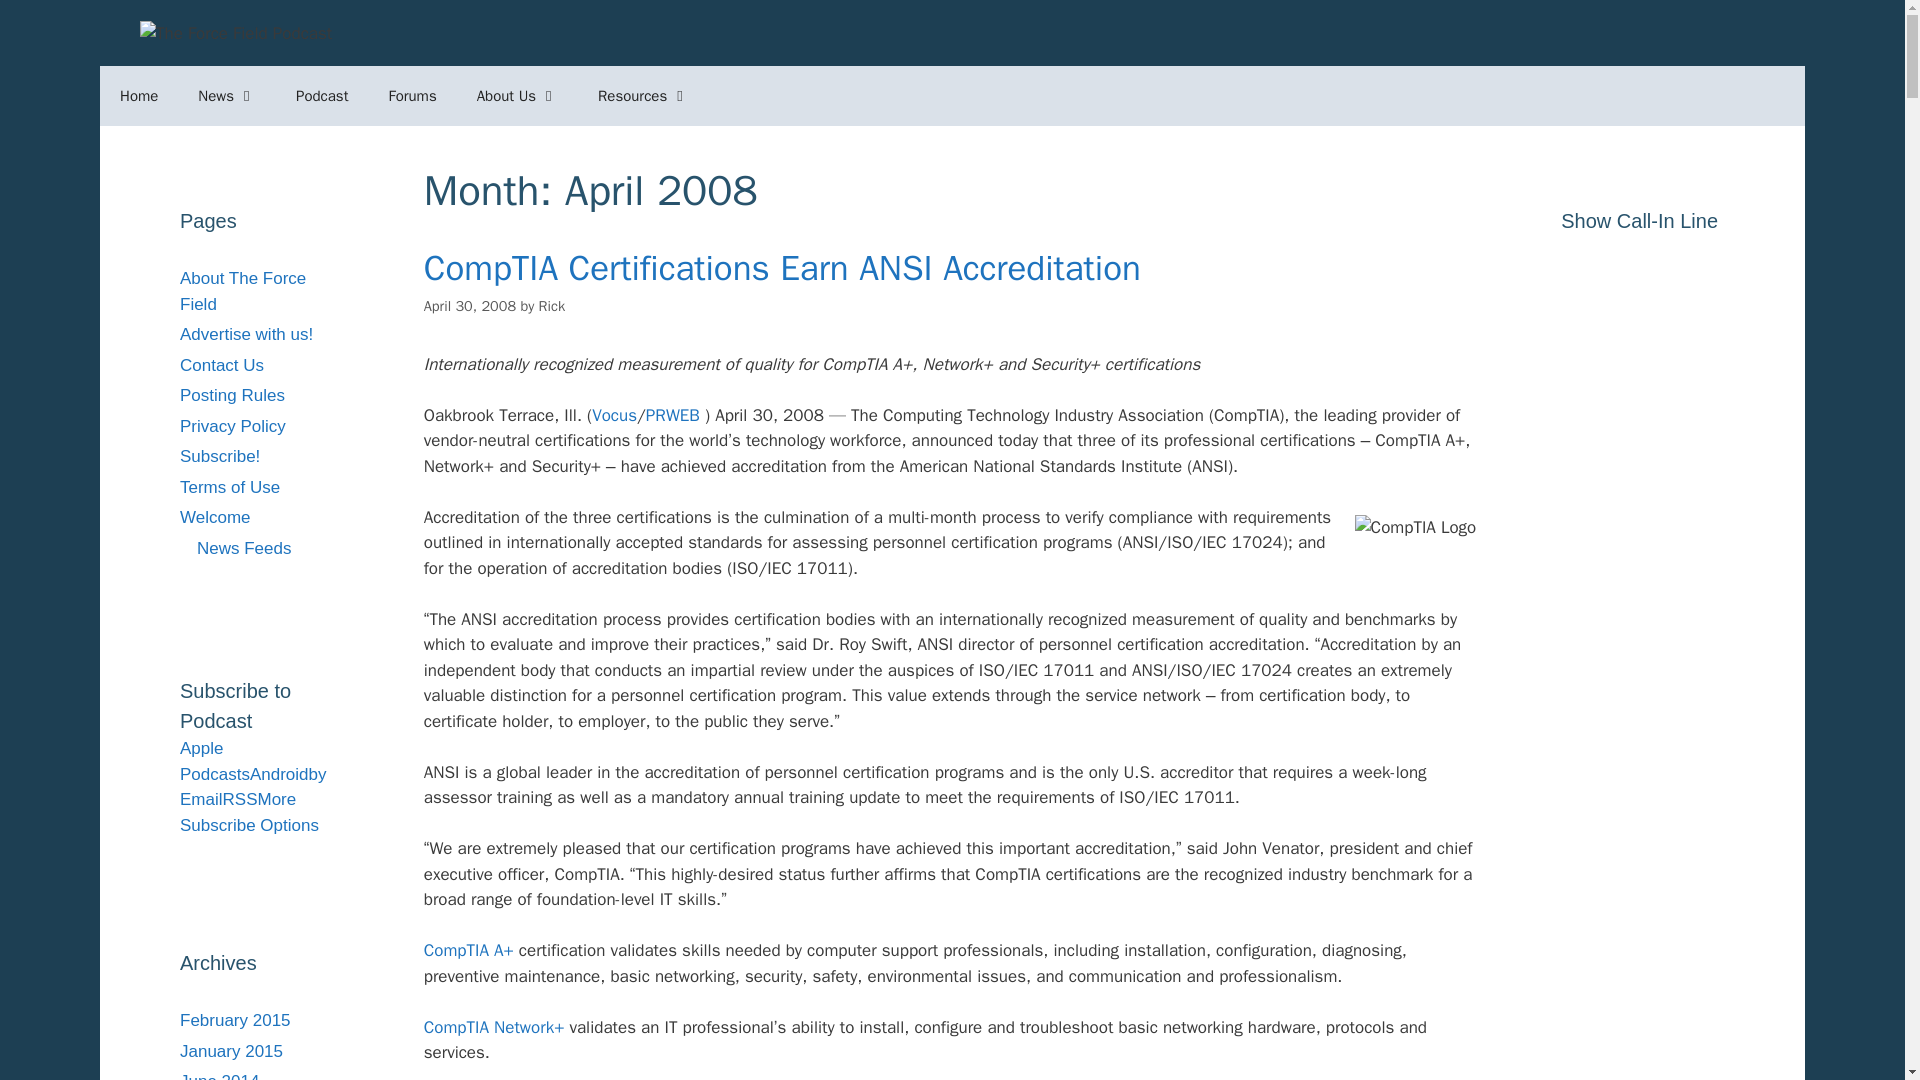  I want to click on Vocus, so click(614, 415).